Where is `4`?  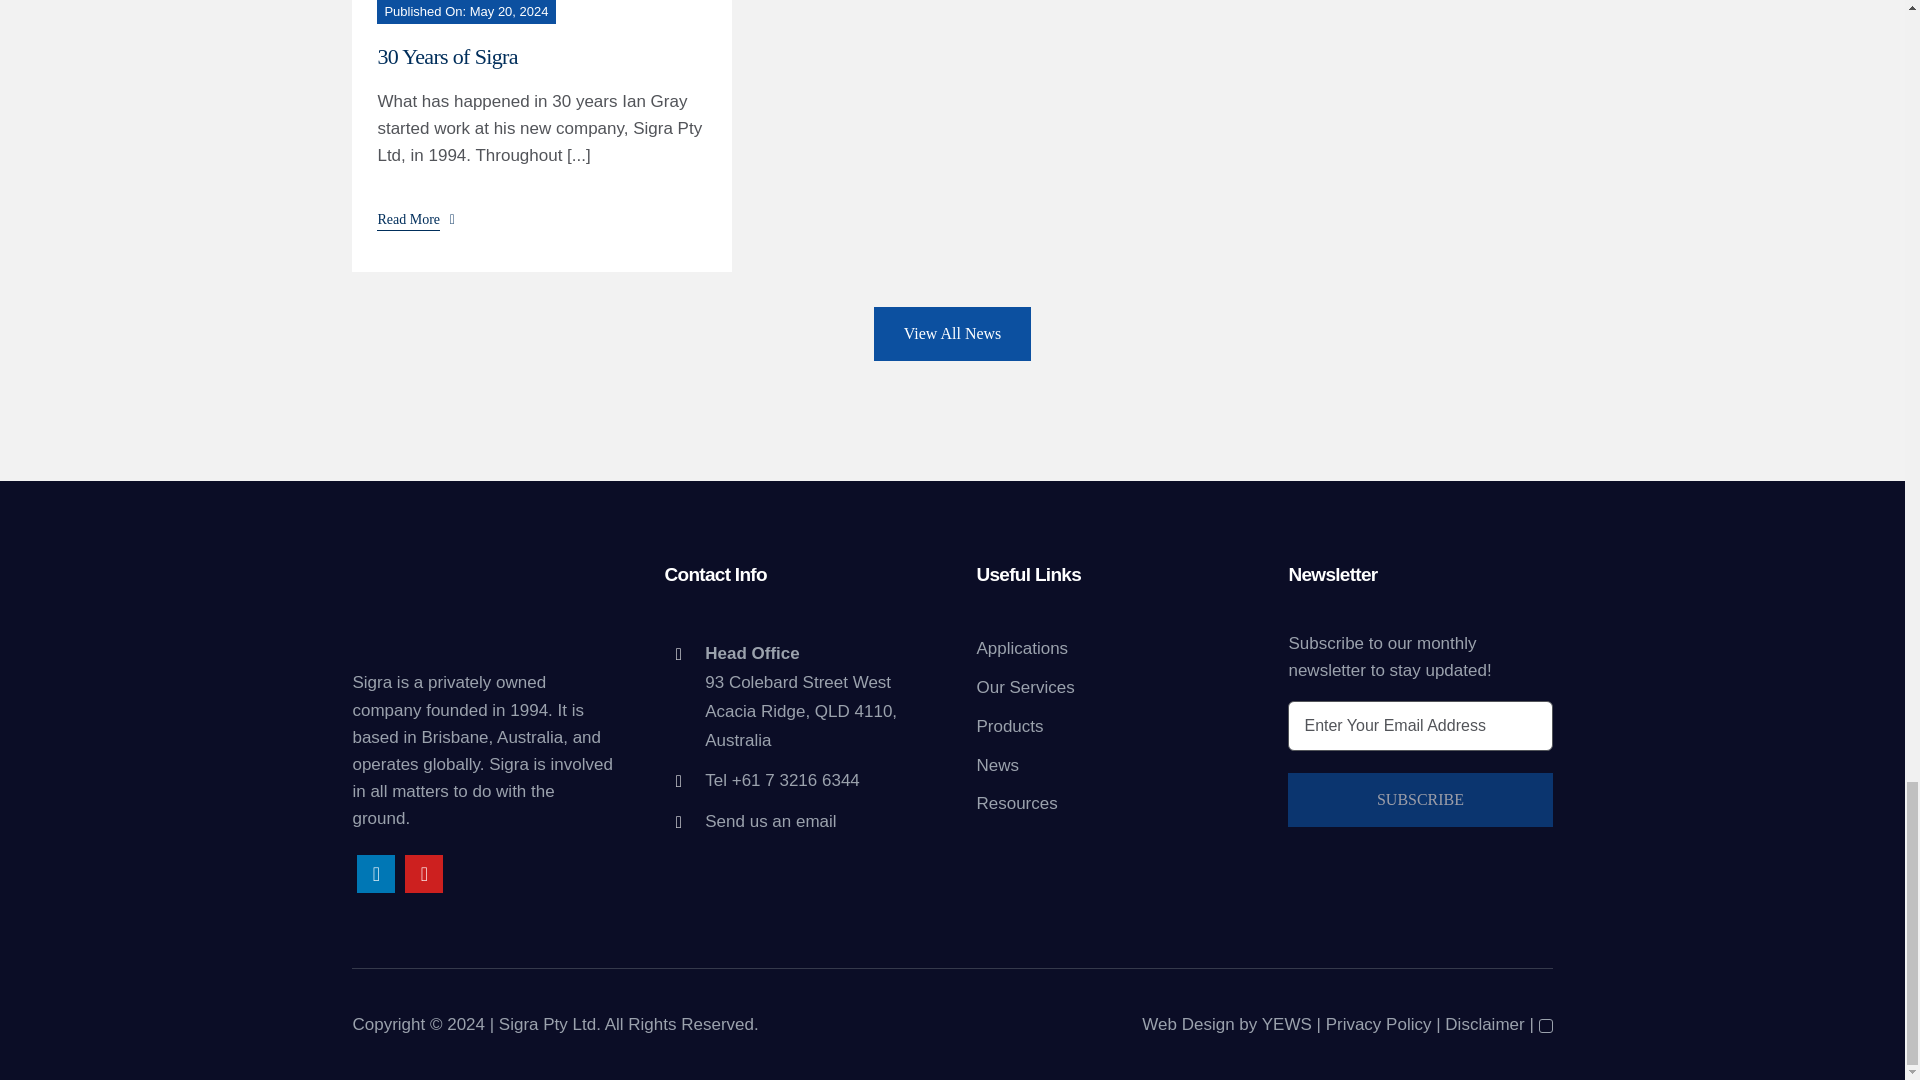 4 is located at coordinates (484, 604).